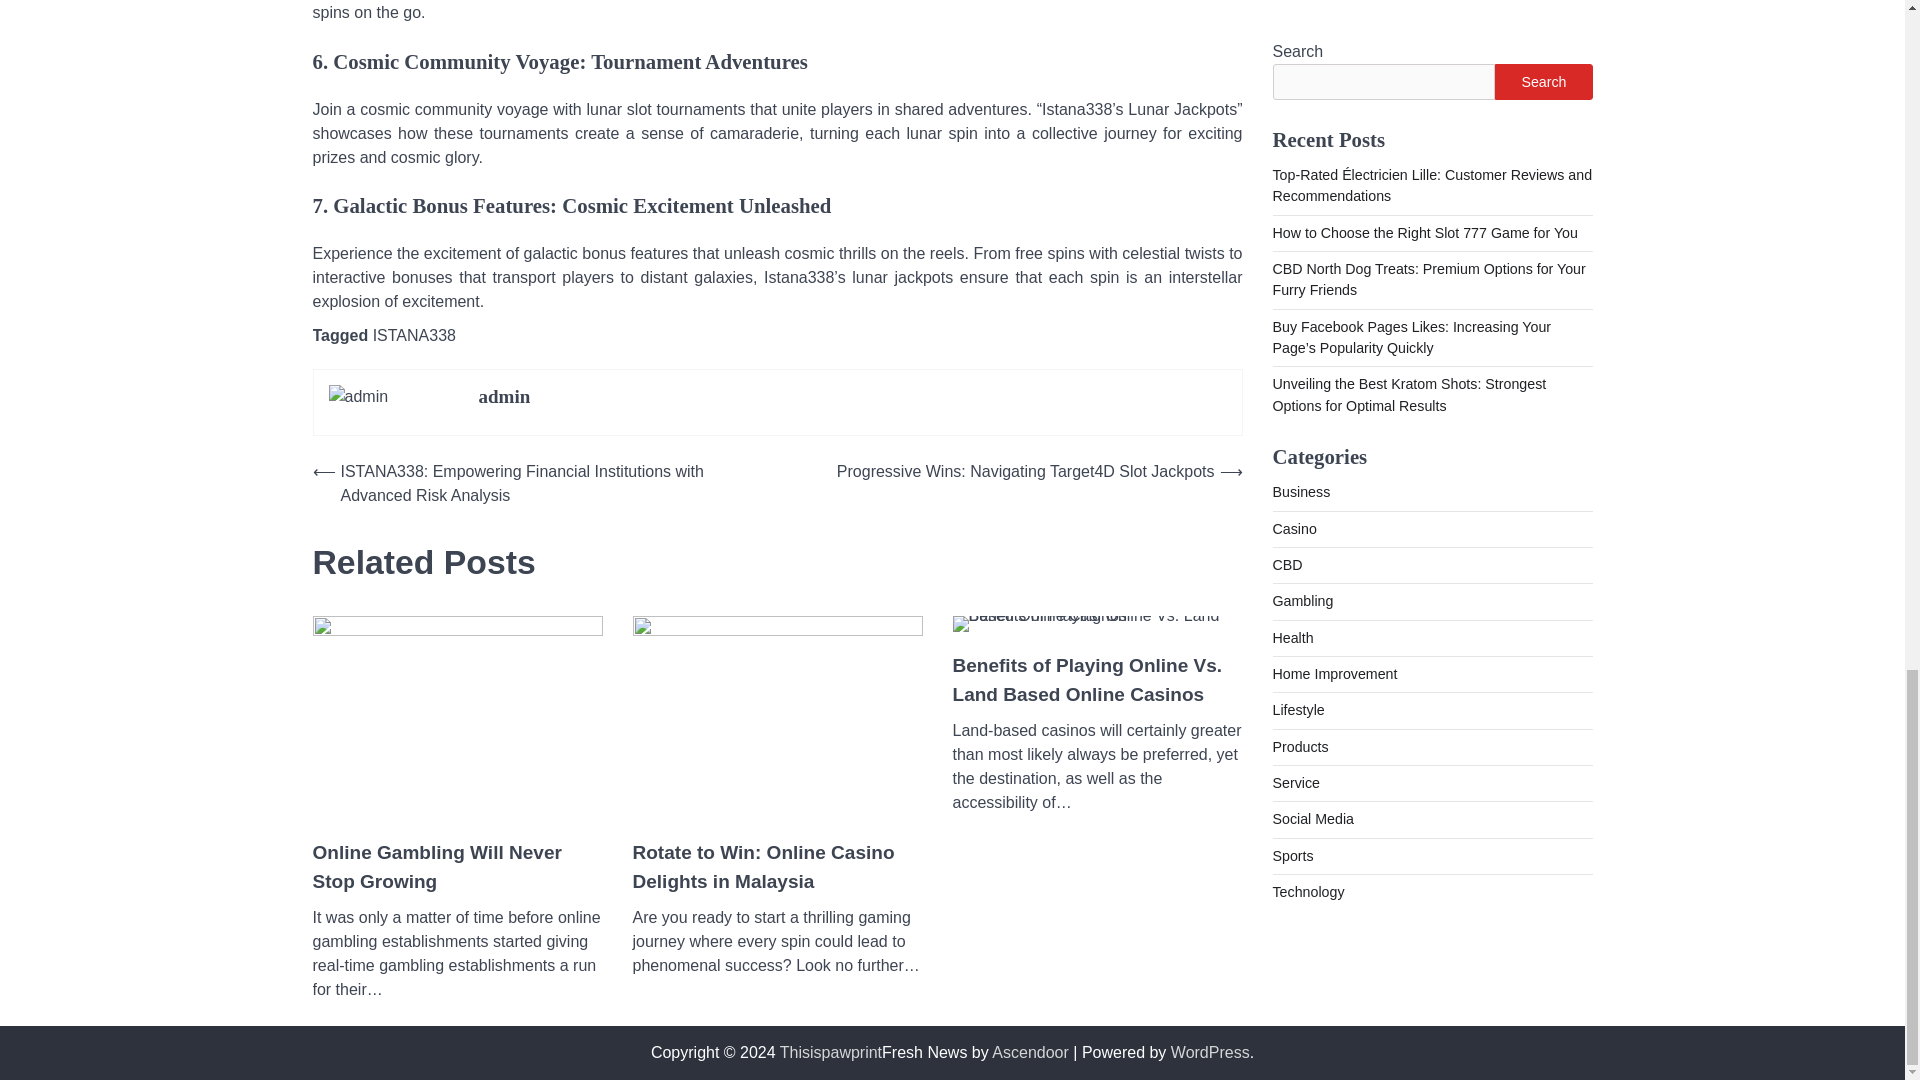 This screenshot has width=1920, height=1080. I want to click on Online Gambling Will Never Stop Growing, so click(456, 868).